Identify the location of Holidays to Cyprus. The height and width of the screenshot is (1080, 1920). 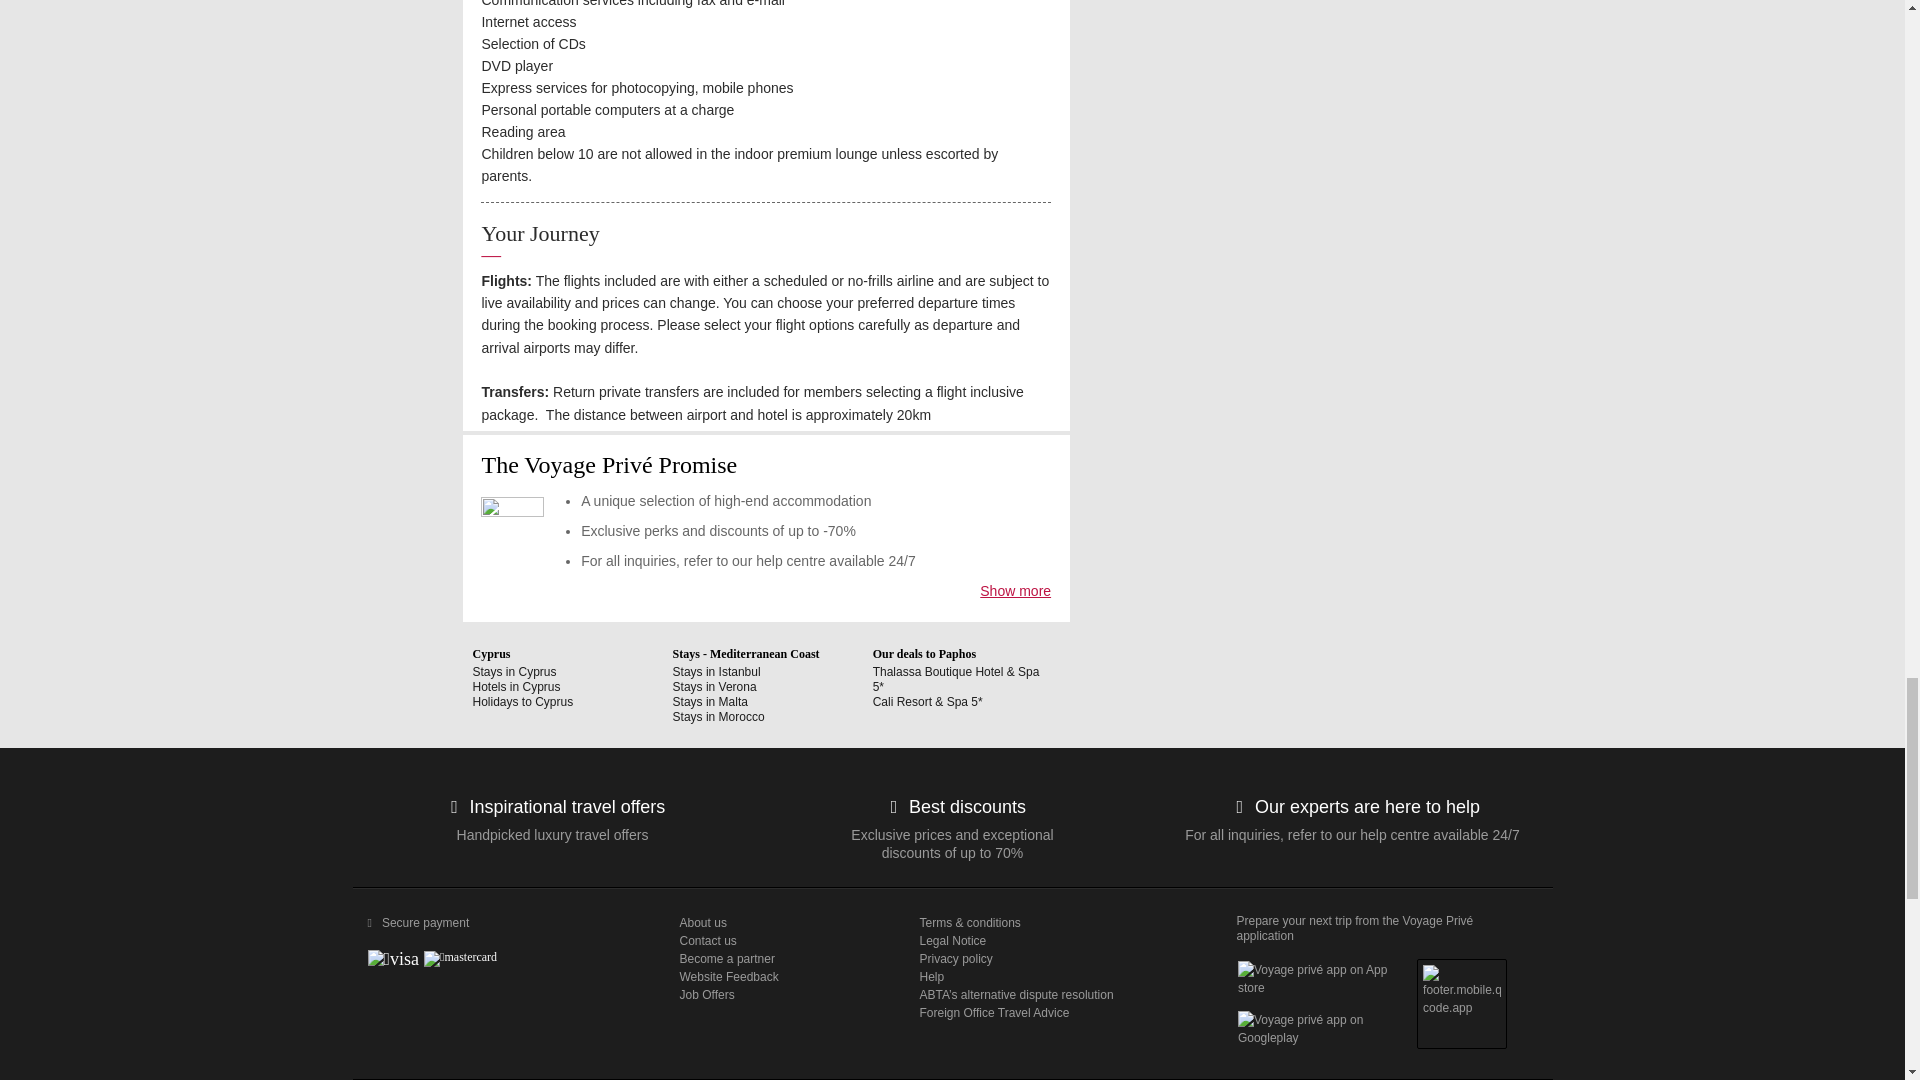
(522, 702).